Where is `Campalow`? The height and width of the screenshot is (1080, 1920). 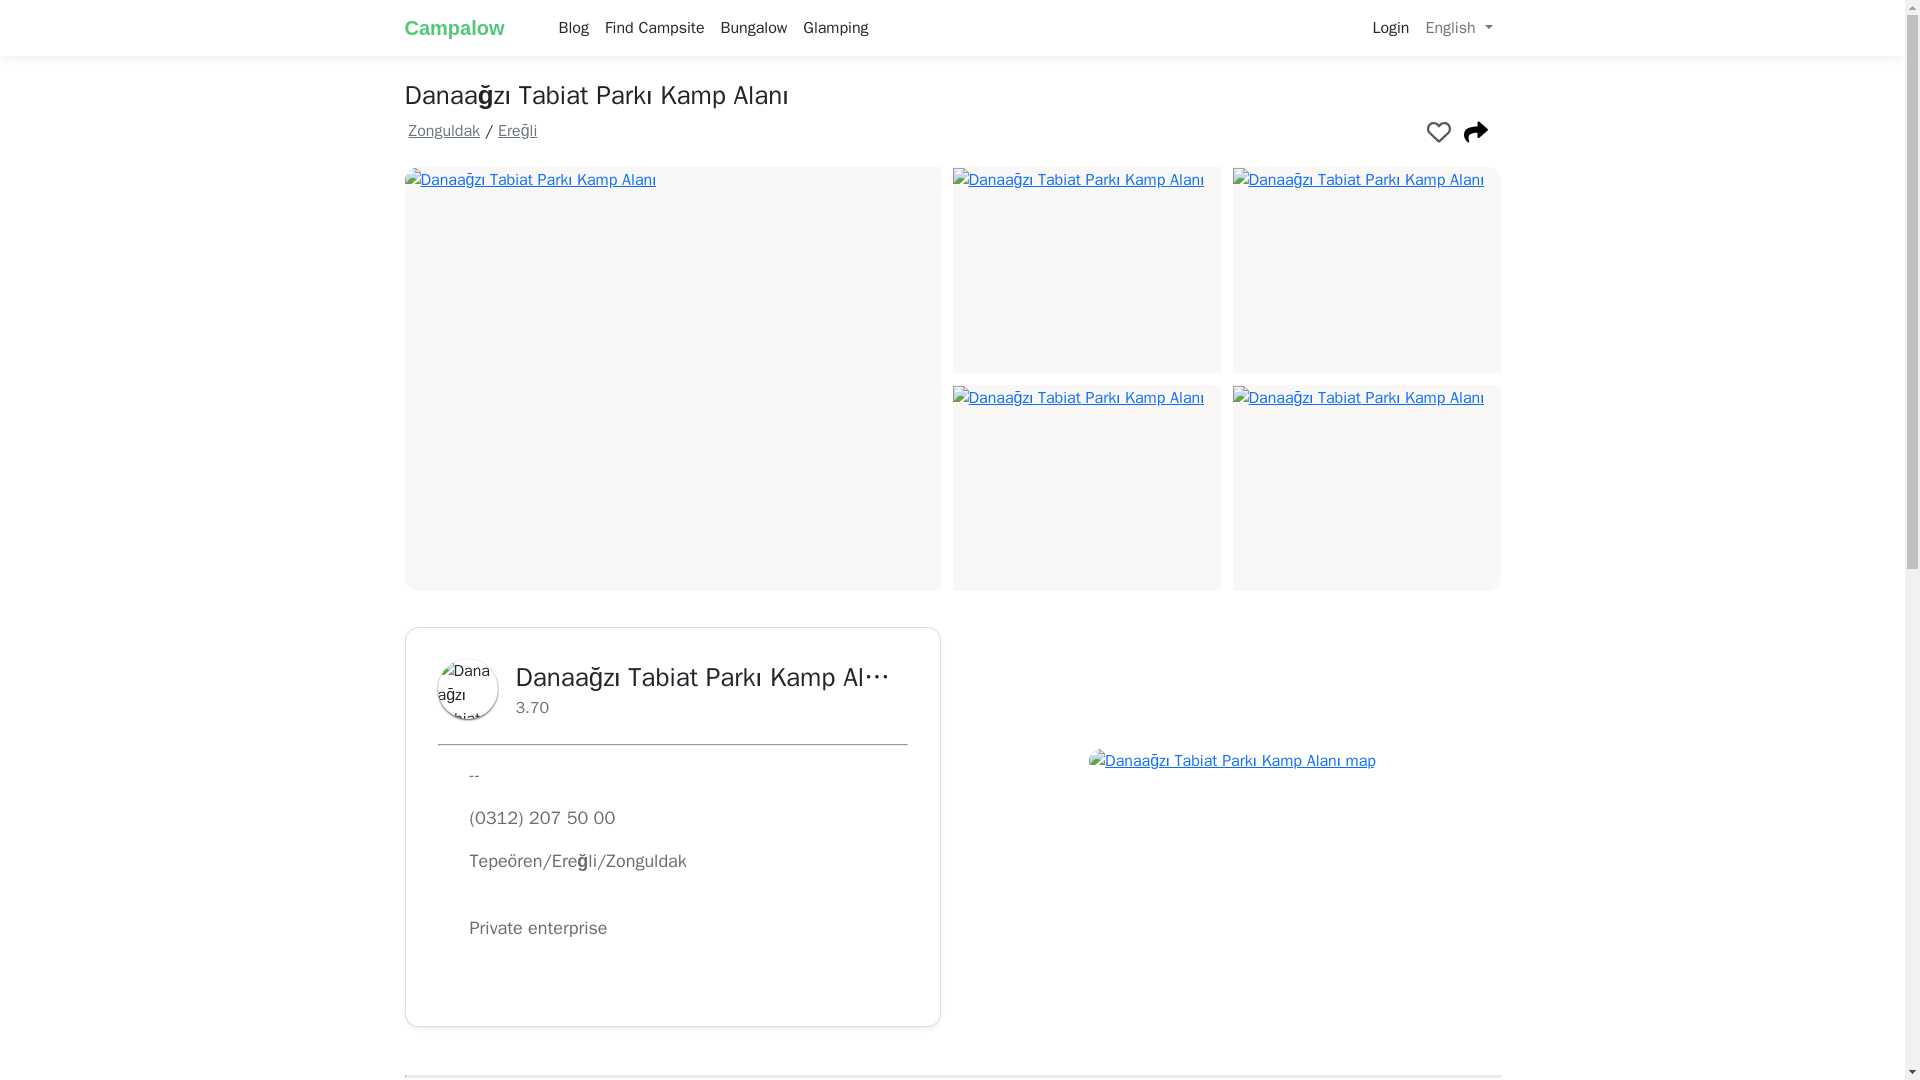 Campalow is located at coordinates (468, 27).